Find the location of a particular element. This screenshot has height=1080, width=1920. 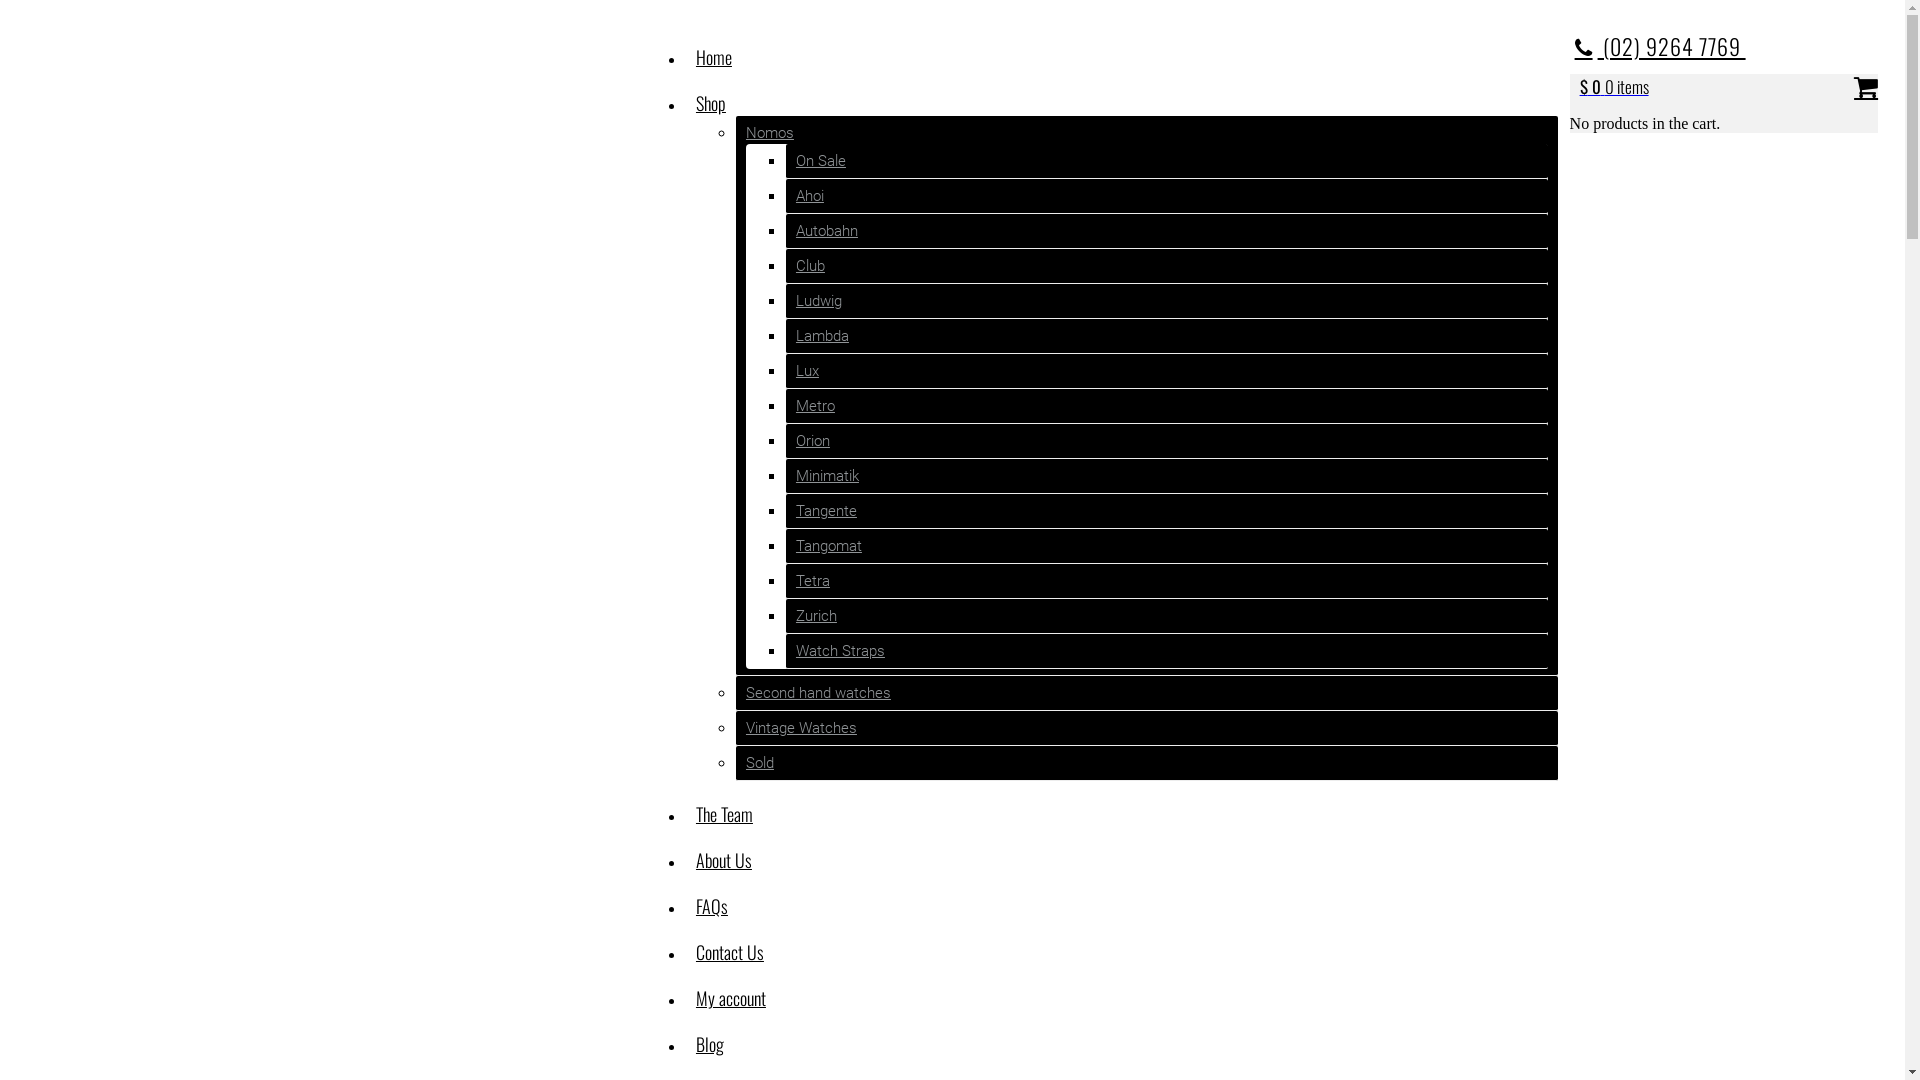

Ahoi is located at coordinates (810, 196).